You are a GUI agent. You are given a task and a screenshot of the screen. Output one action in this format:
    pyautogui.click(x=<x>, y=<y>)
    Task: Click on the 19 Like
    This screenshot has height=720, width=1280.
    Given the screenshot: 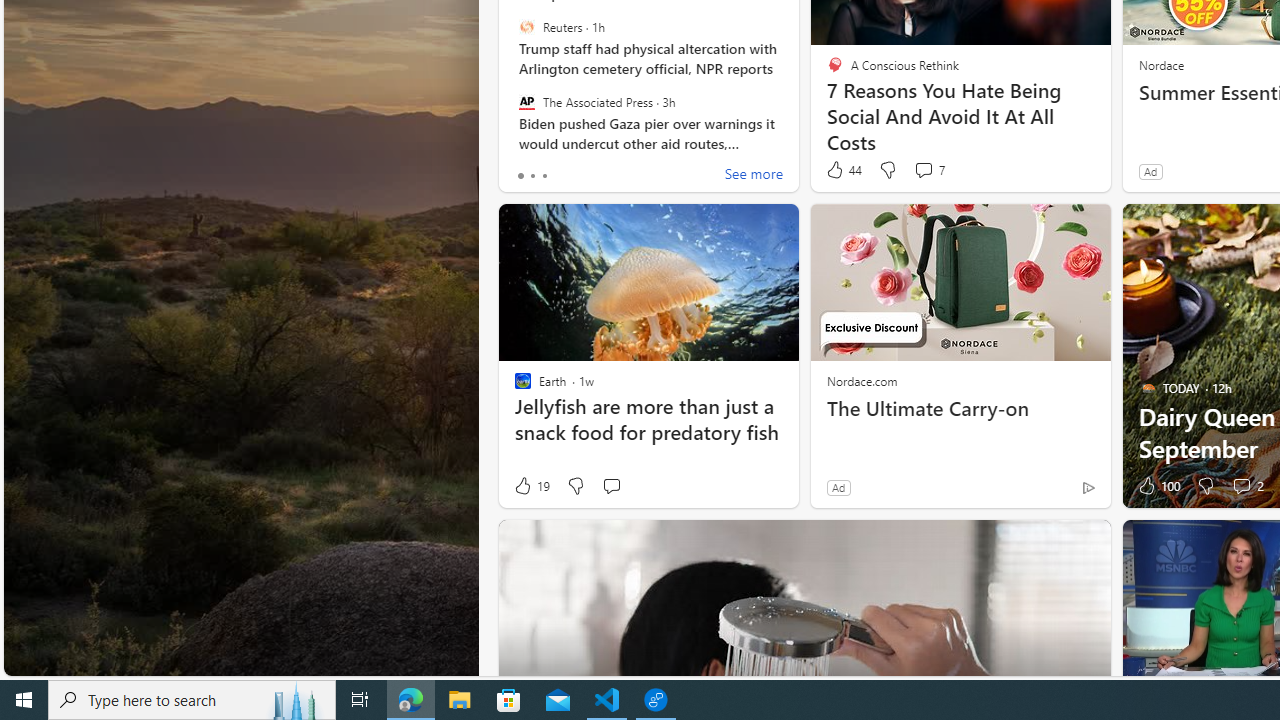 What is the action you would take?
    pyautogui.click(x=531, y=486)
    